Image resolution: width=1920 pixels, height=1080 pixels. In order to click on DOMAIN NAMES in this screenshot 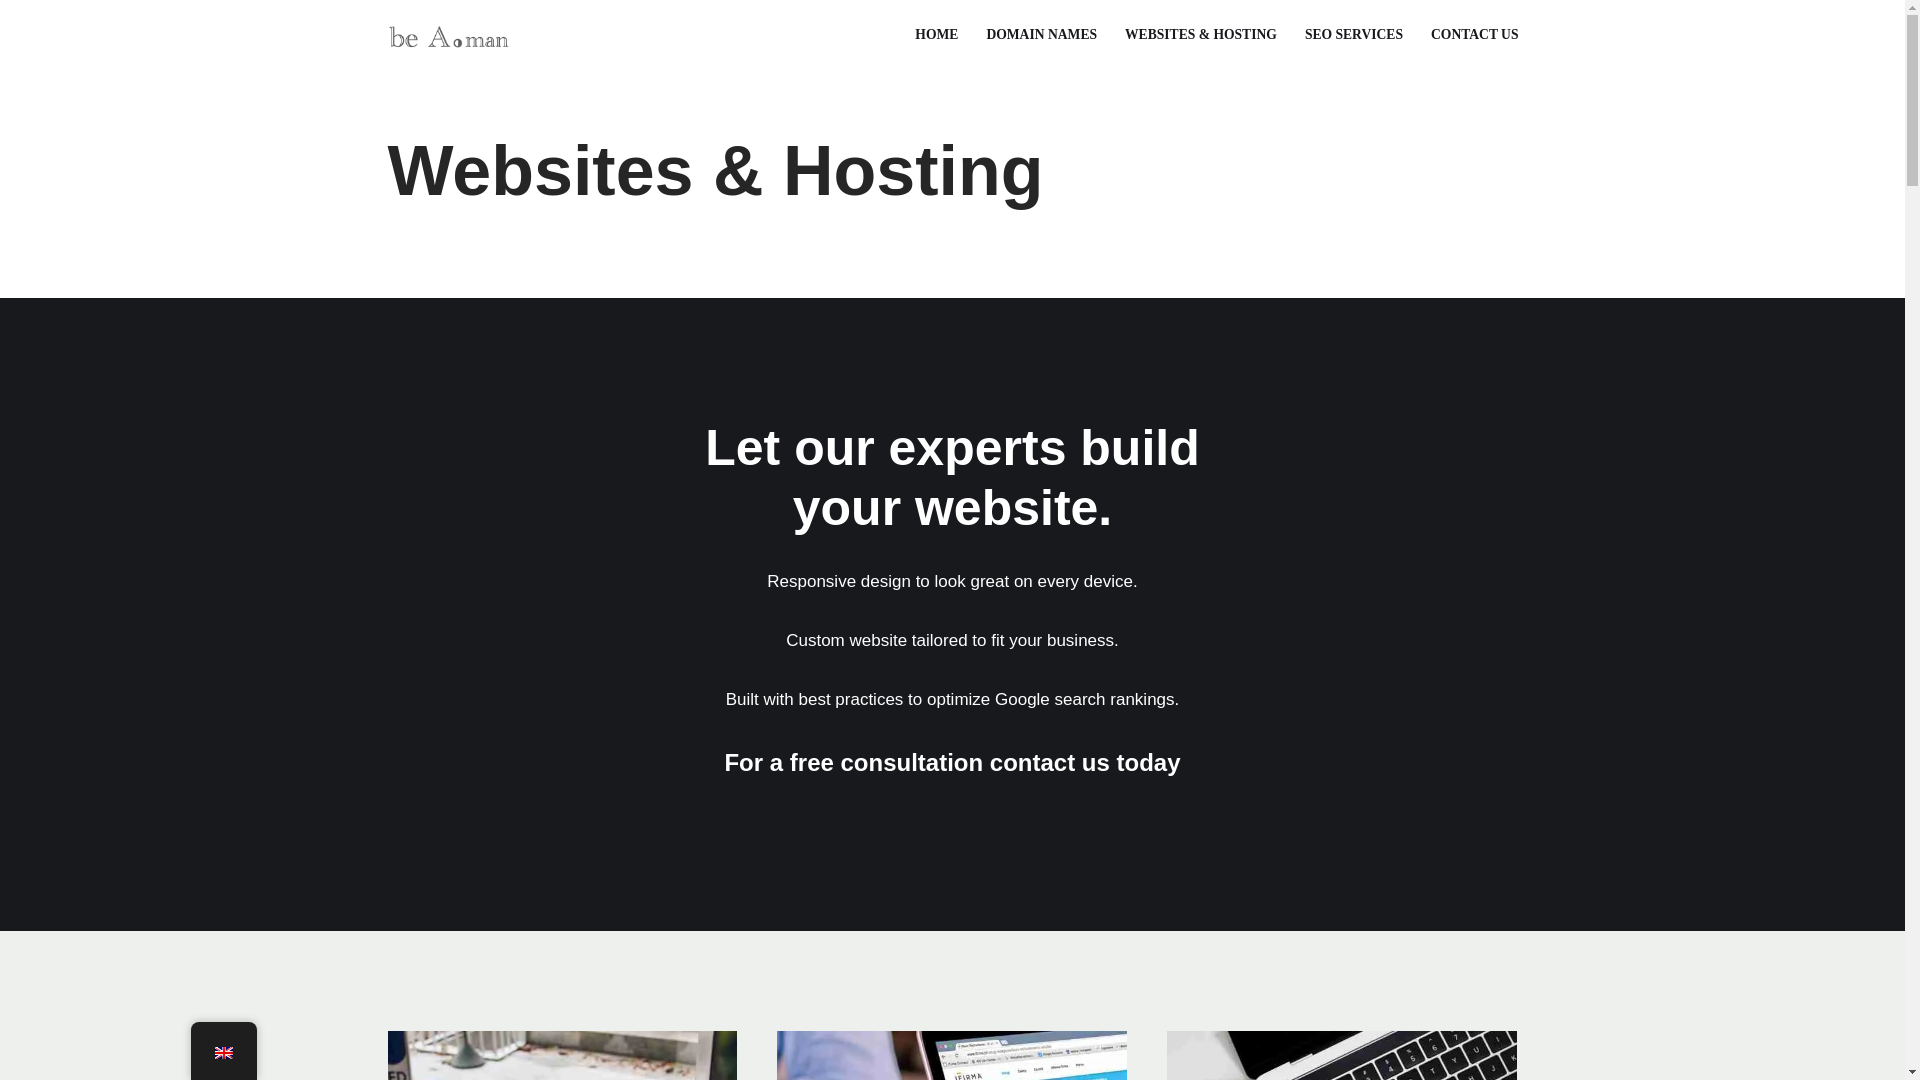, I will do `click(1041, 34)`.